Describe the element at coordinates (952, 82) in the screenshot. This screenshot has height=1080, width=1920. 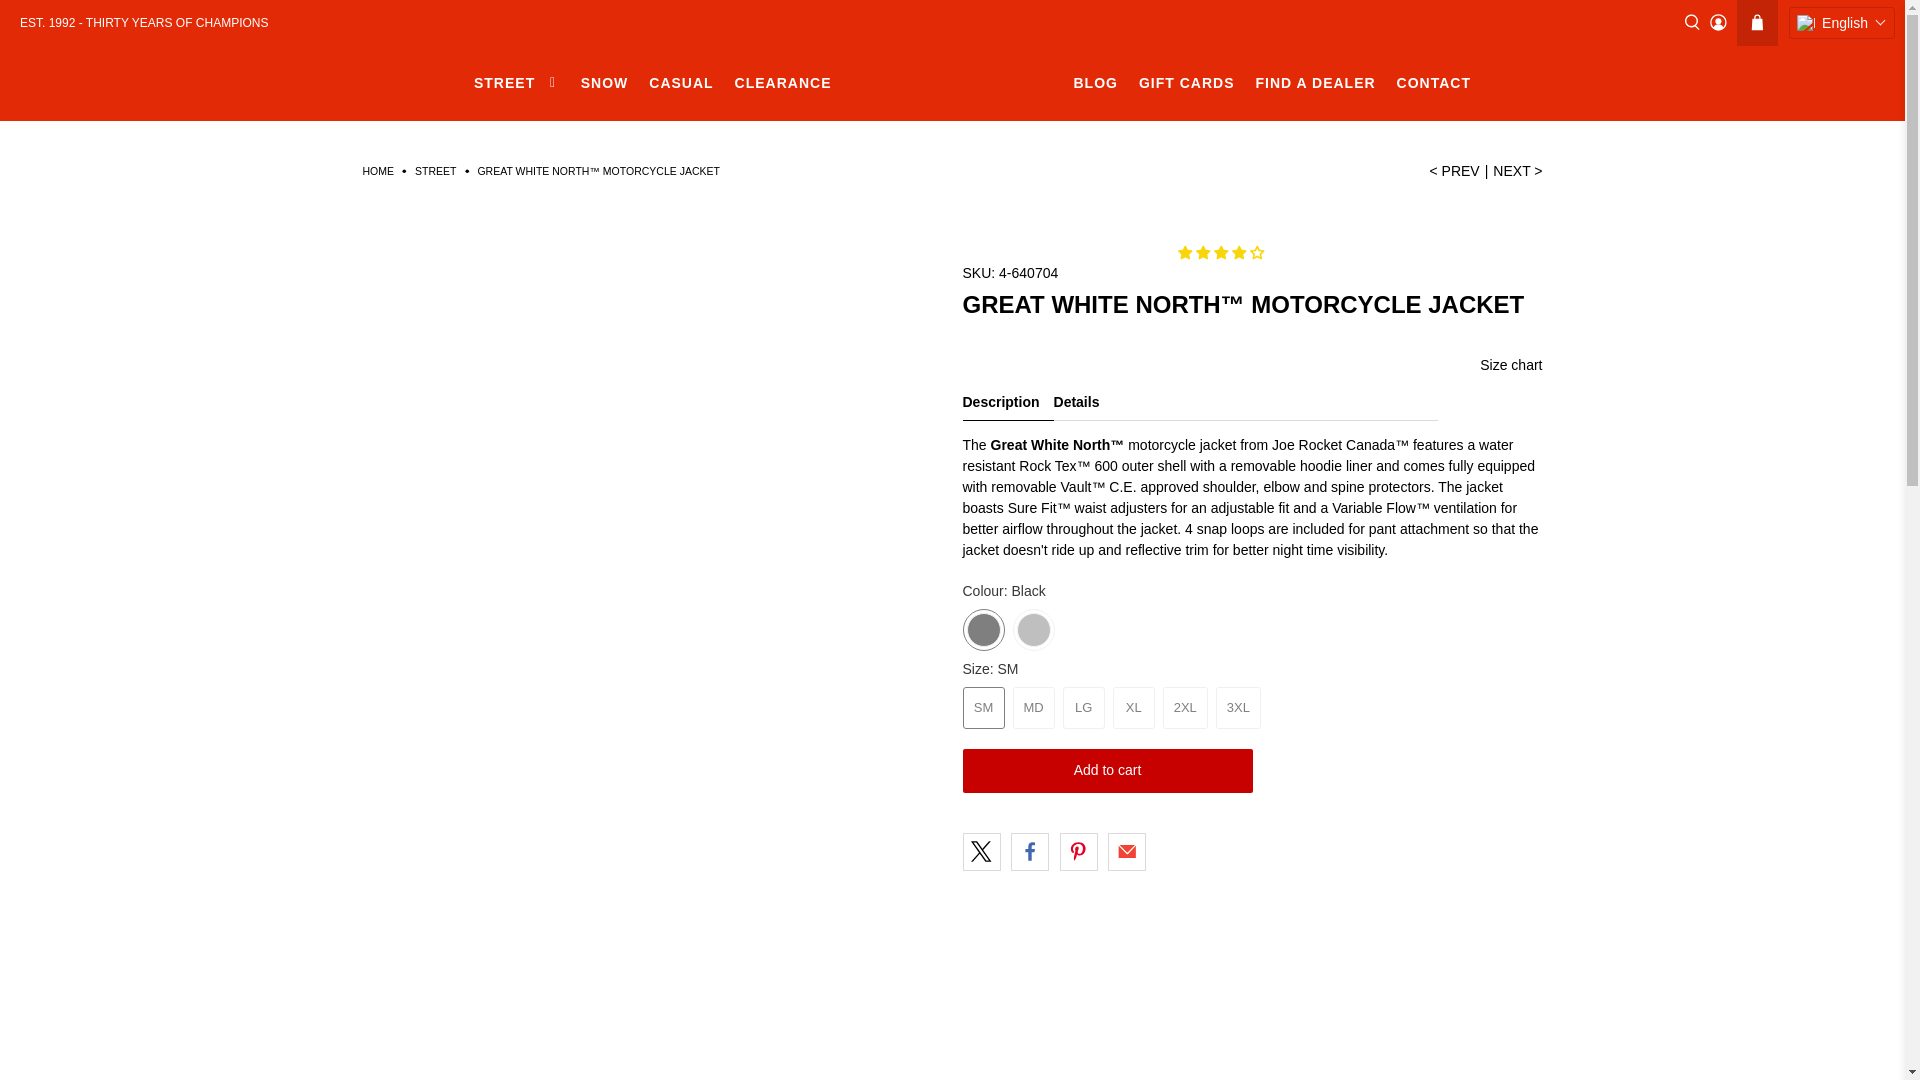
I see `Joe Rocket Canada` at that location.